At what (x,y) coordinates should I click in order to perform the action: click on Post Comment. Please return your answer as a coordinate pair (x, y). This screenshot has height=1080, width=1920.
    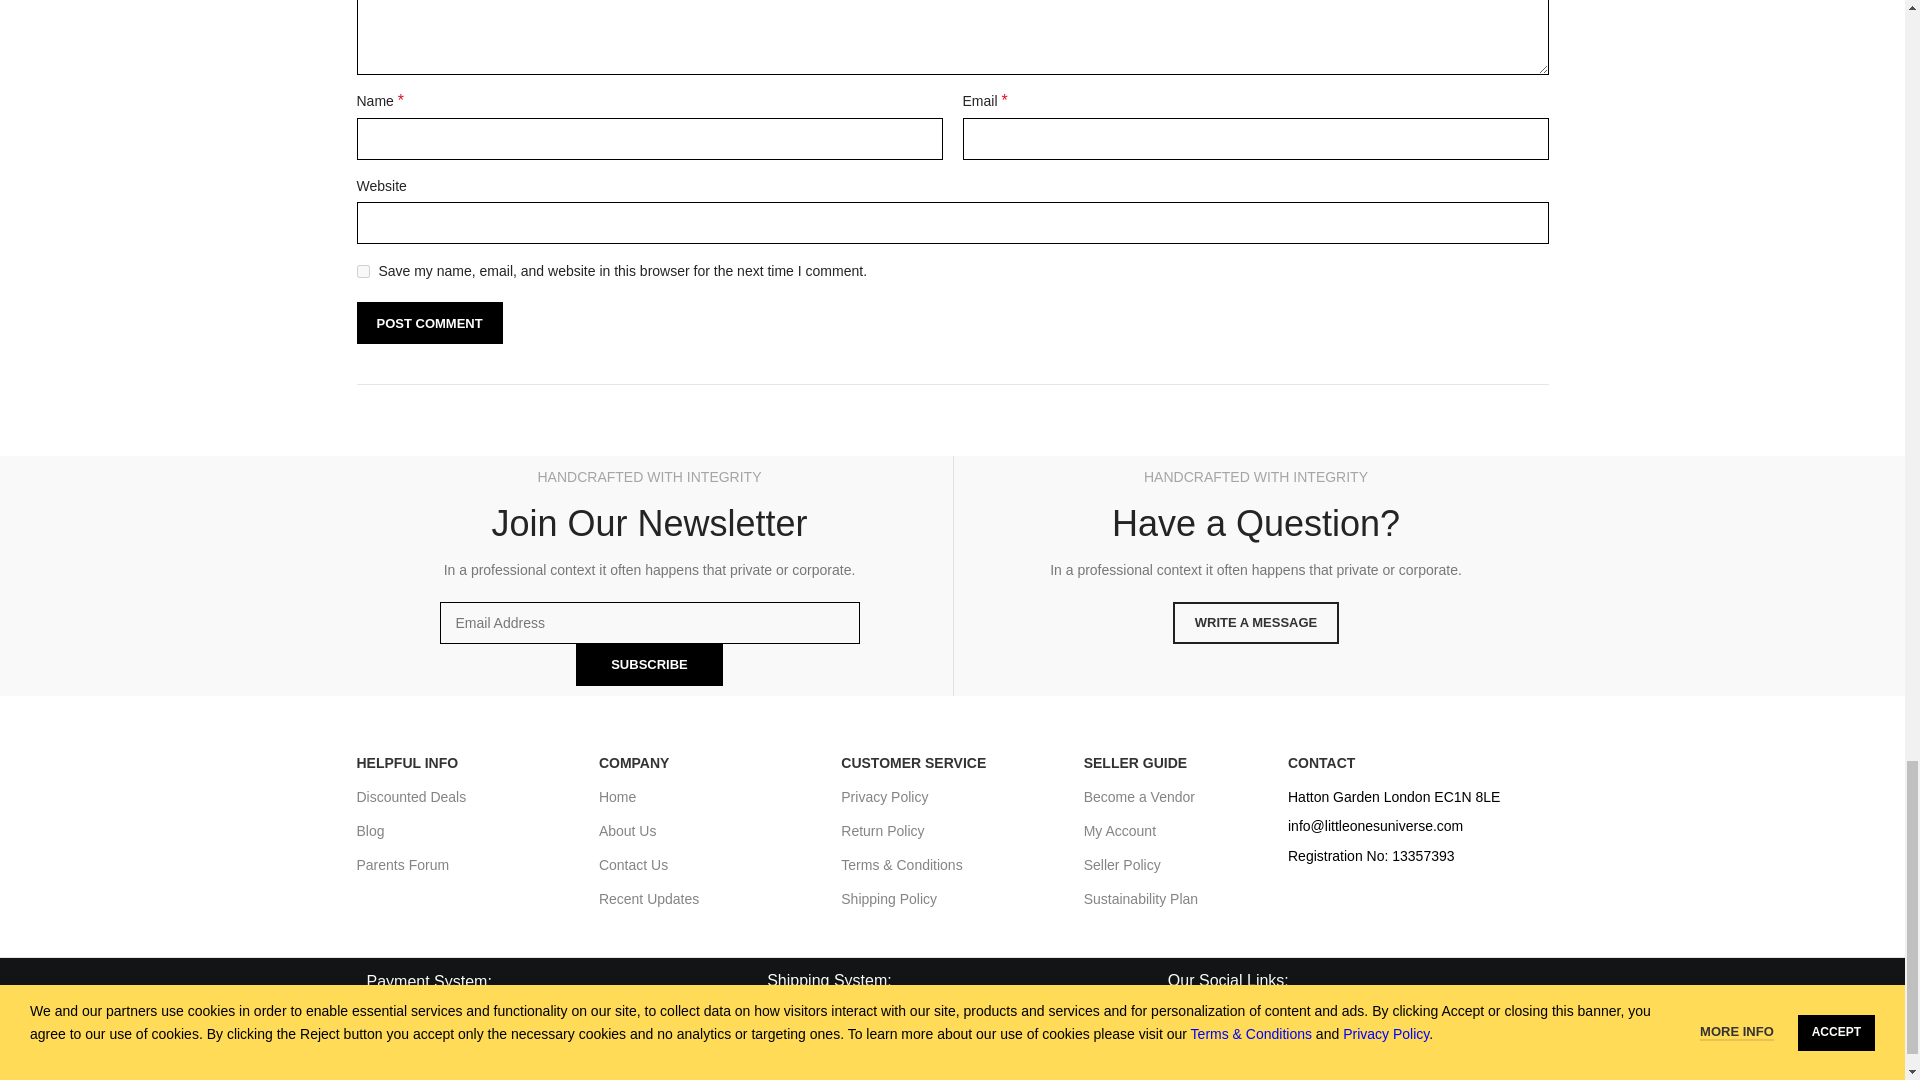
    Looking at the image, I should click on (428, 323).